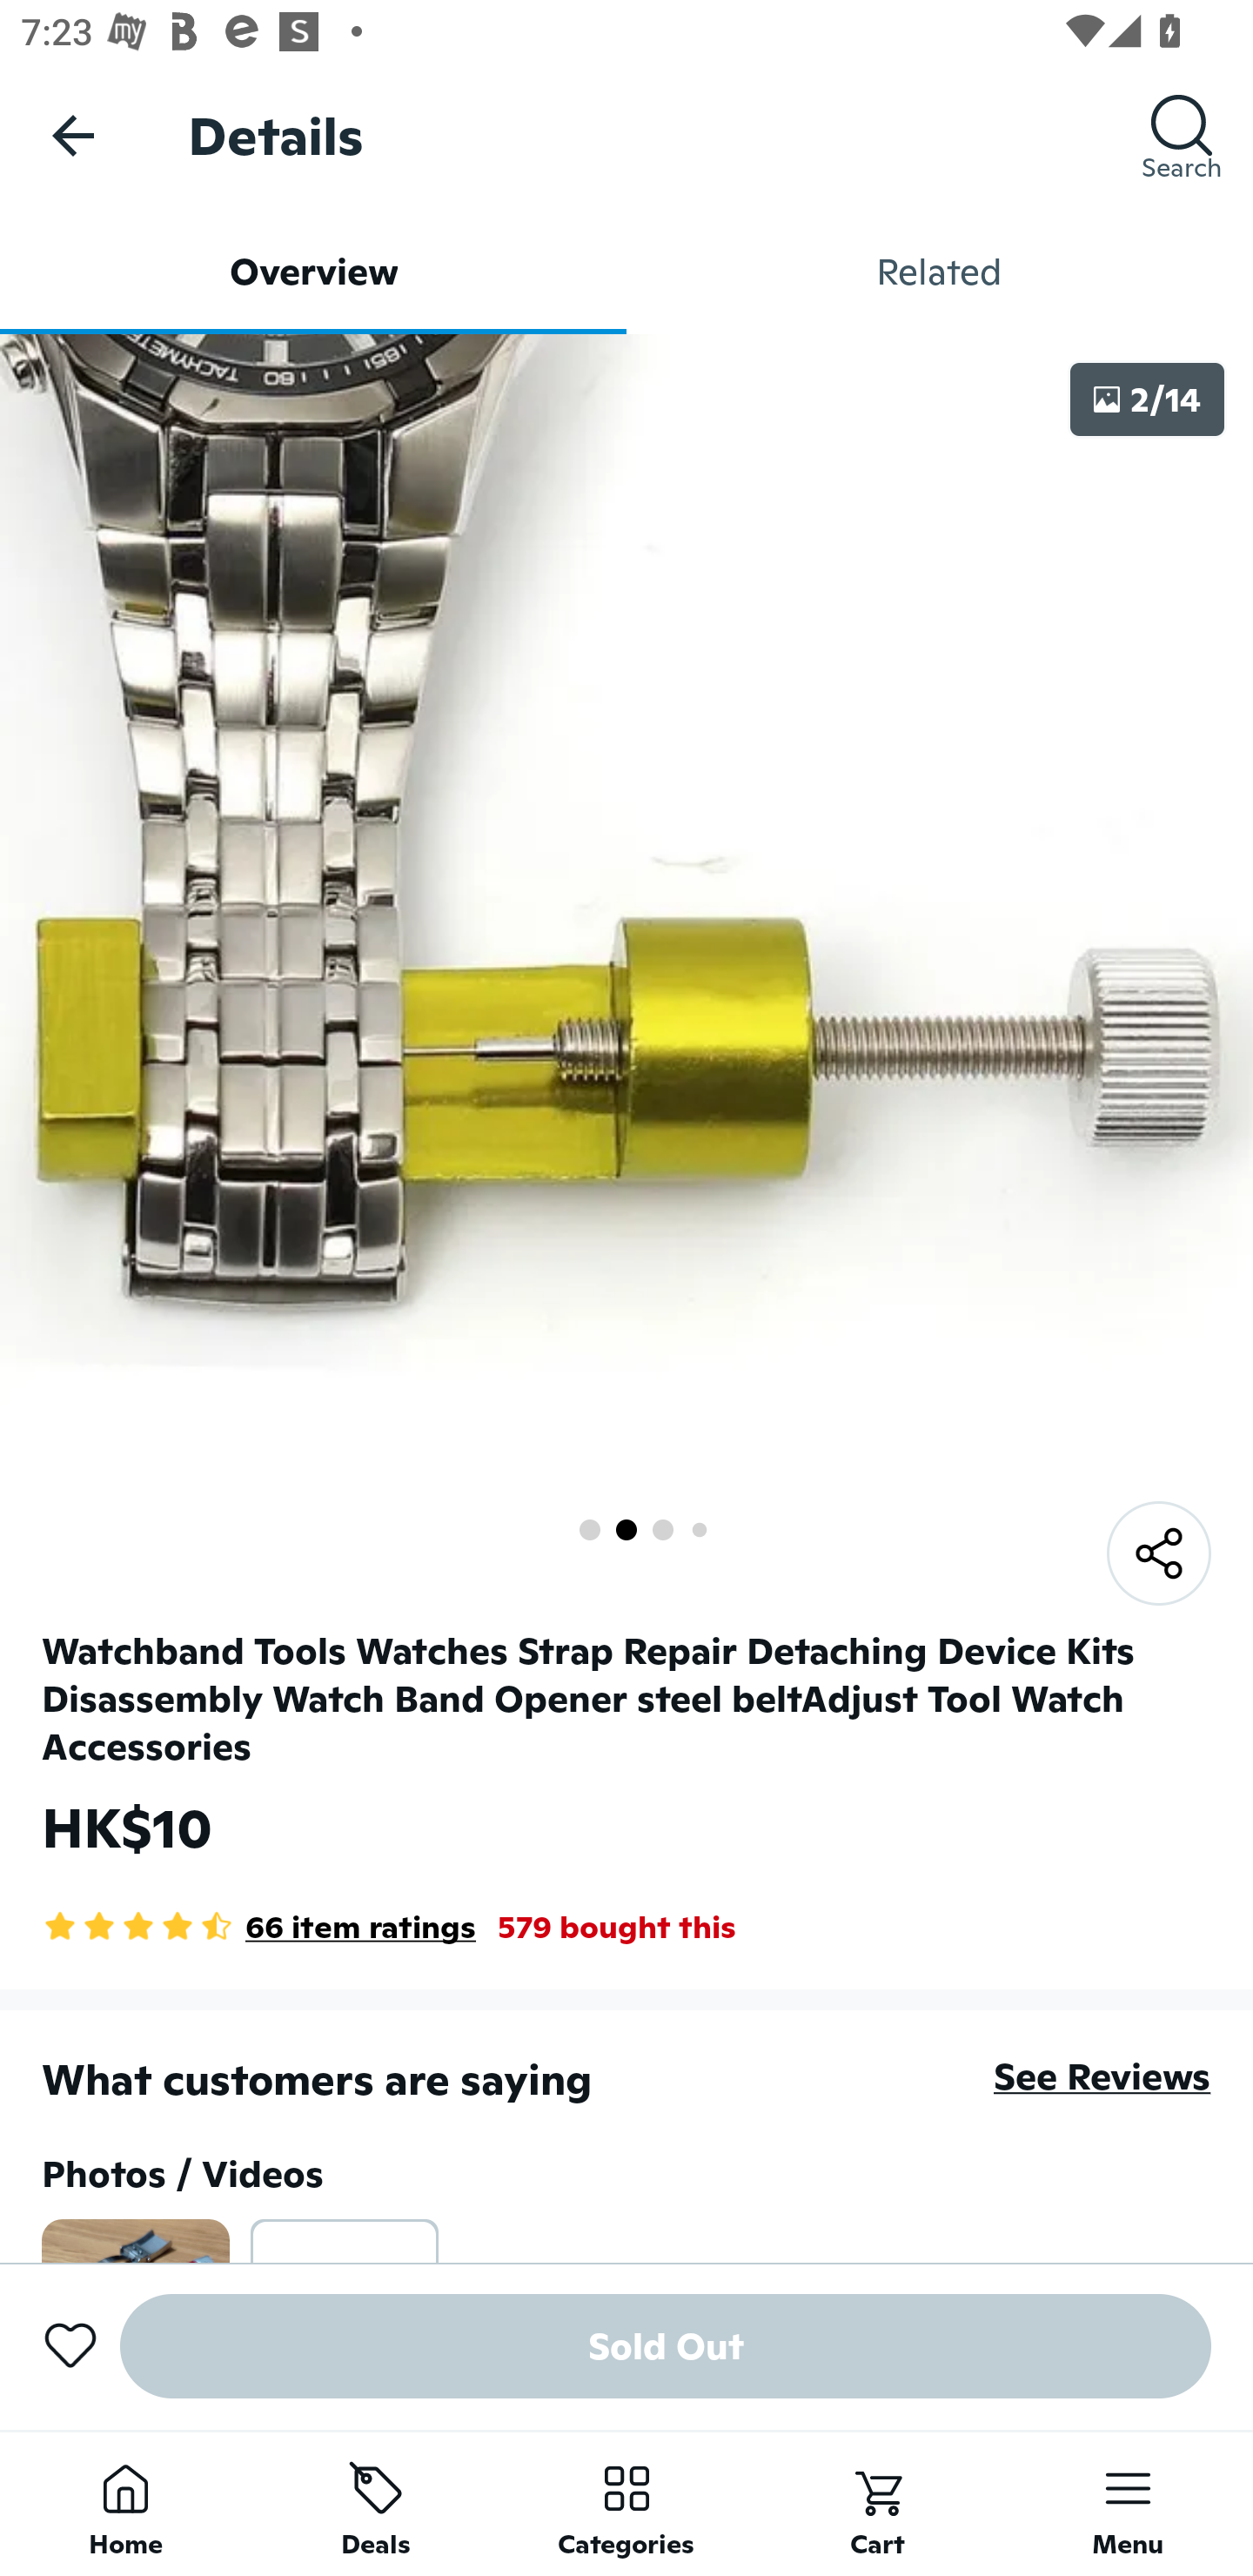  I want to click on Cart, so click(877, 2503).